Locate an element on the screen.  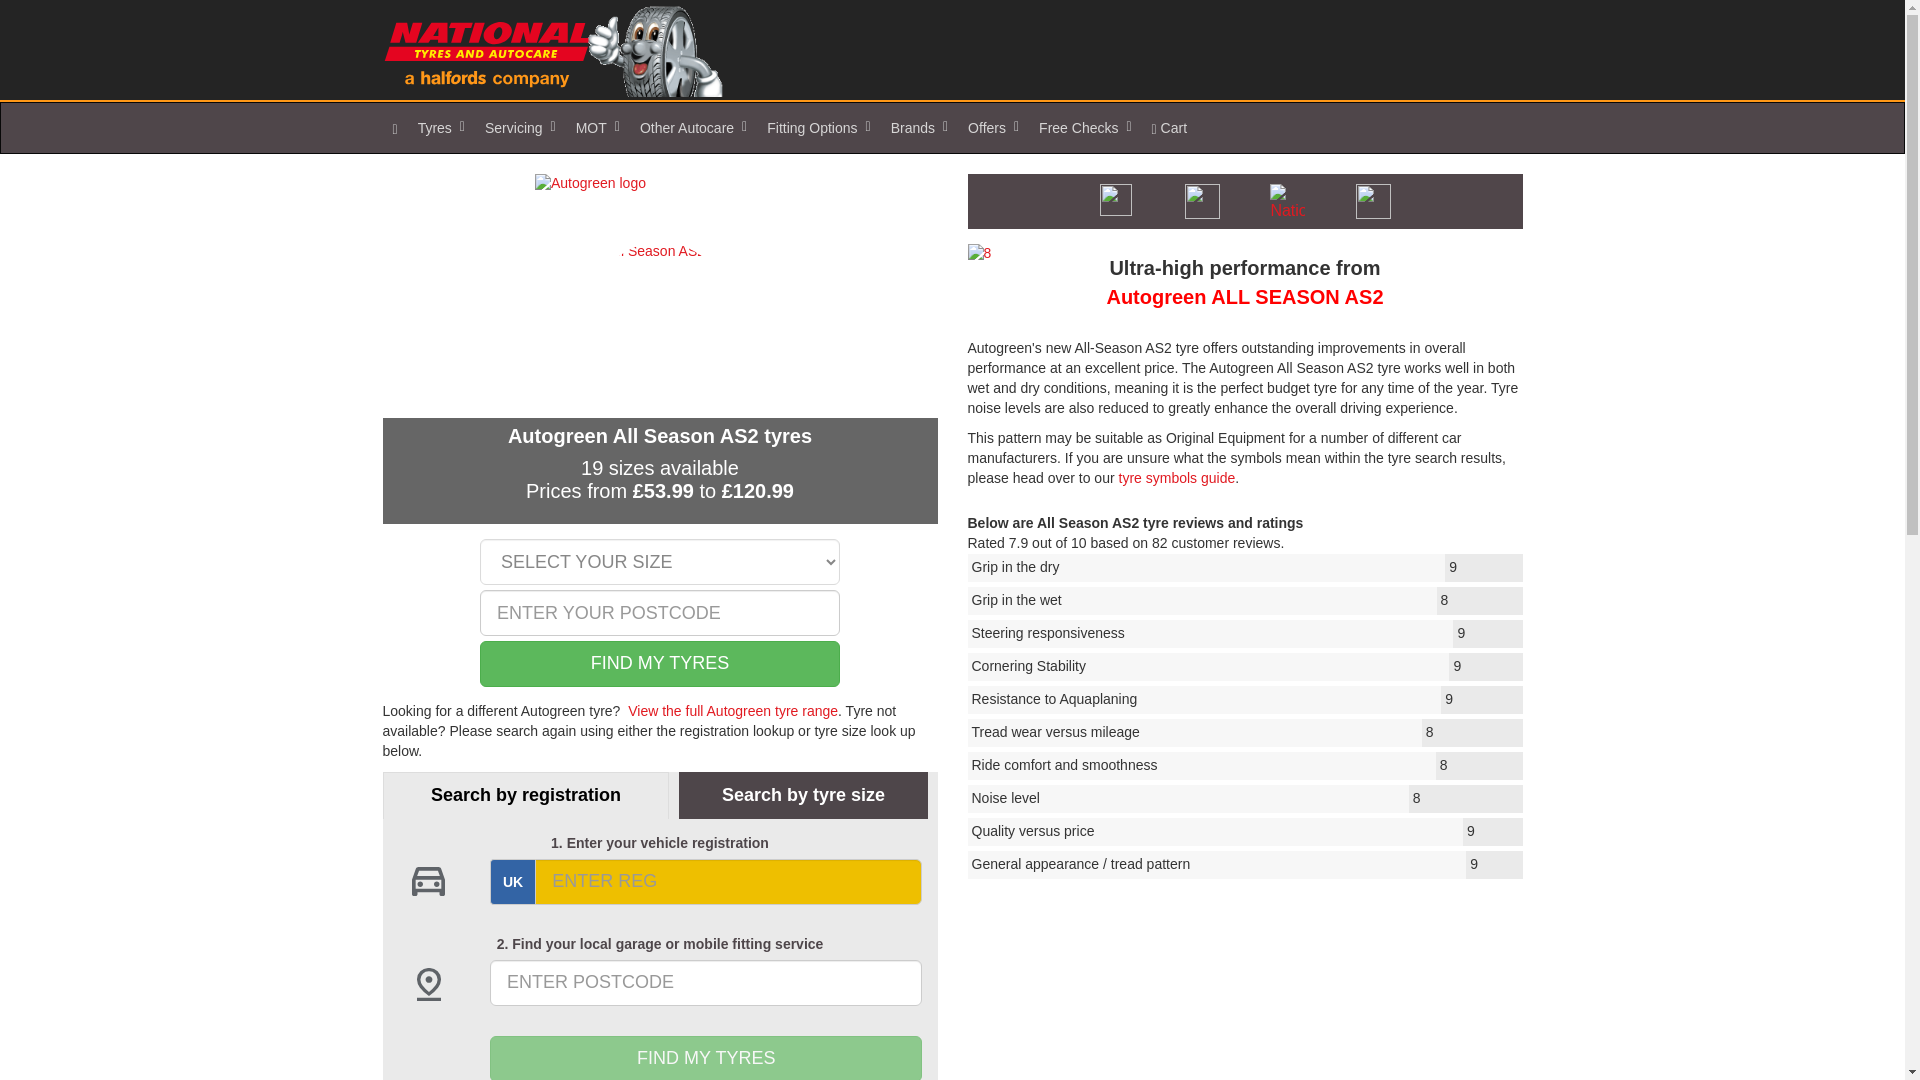
A valid UK Postcode is located at coordinates (660, 612).